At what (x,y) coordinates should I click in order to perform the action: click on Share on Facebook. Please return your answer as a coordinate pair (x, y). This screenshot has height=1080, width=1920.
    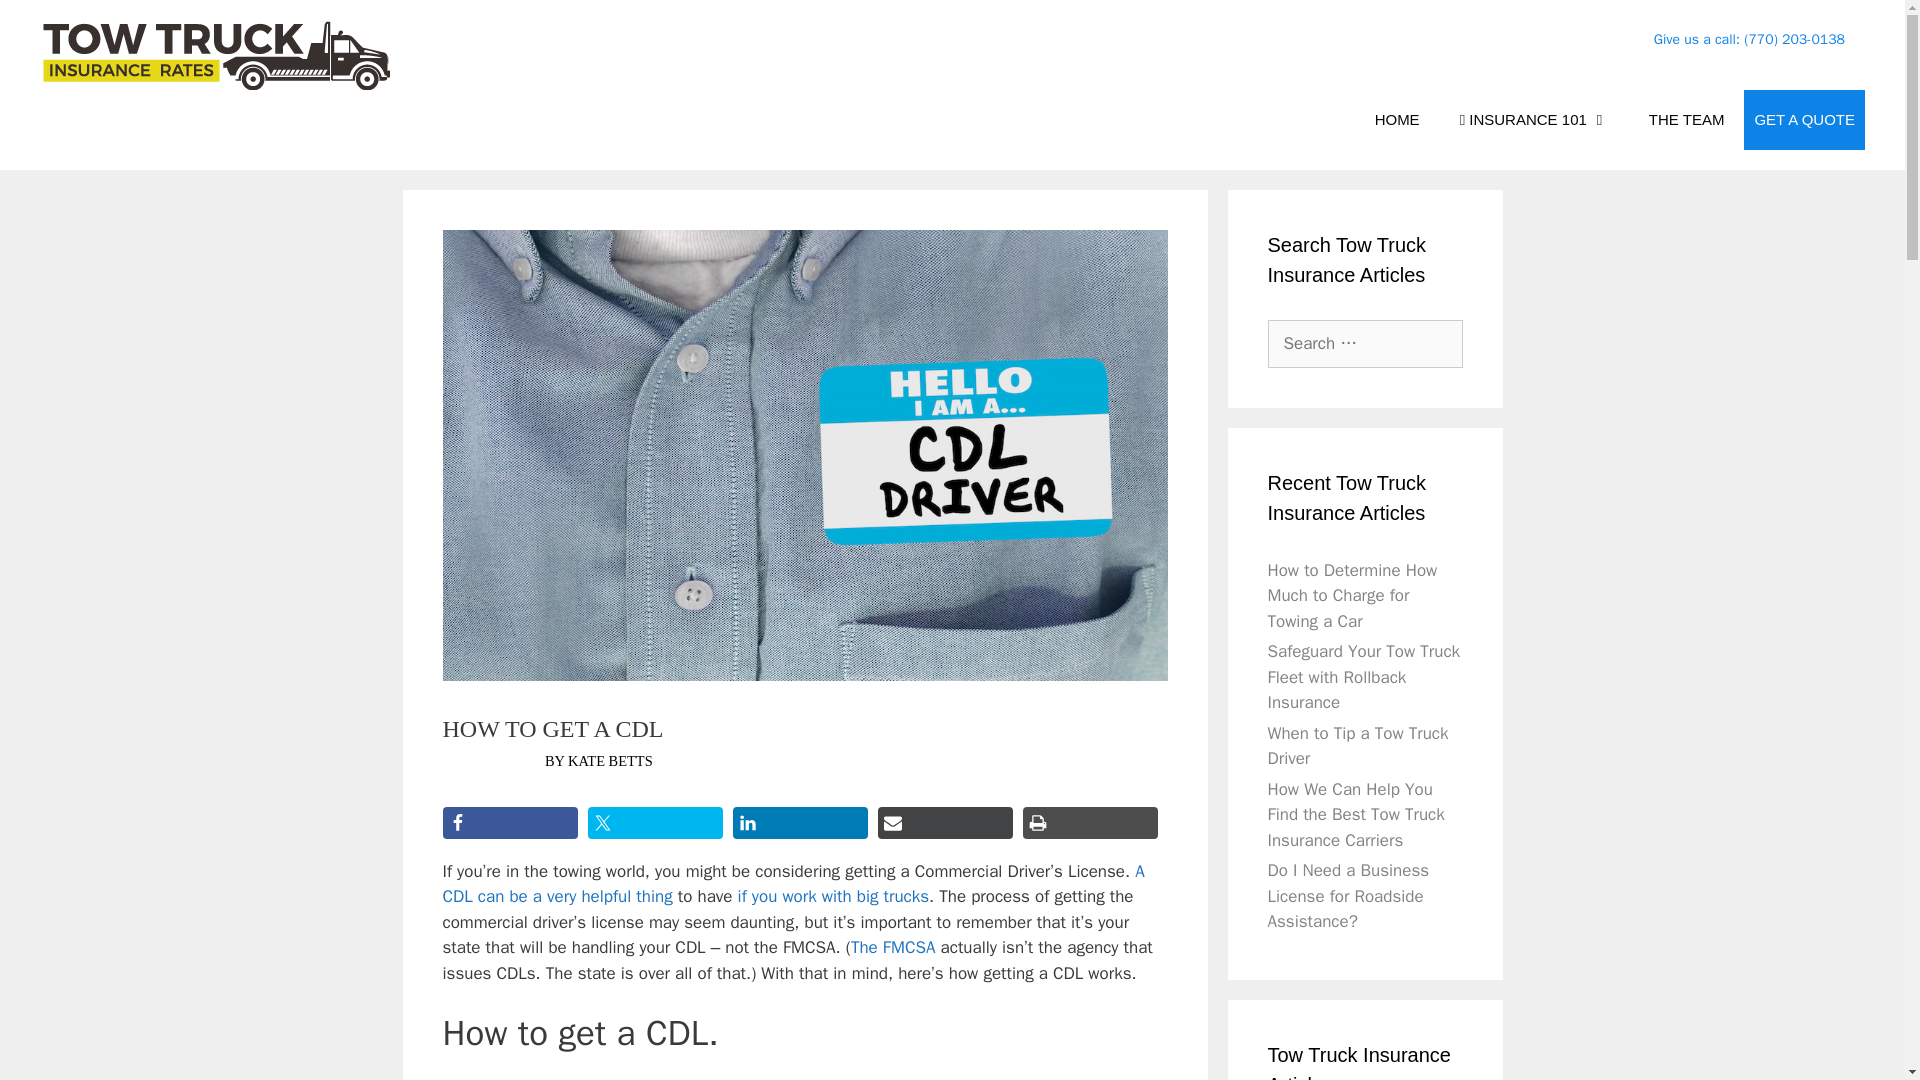
    Looking at the image, I should click on (509, 822).